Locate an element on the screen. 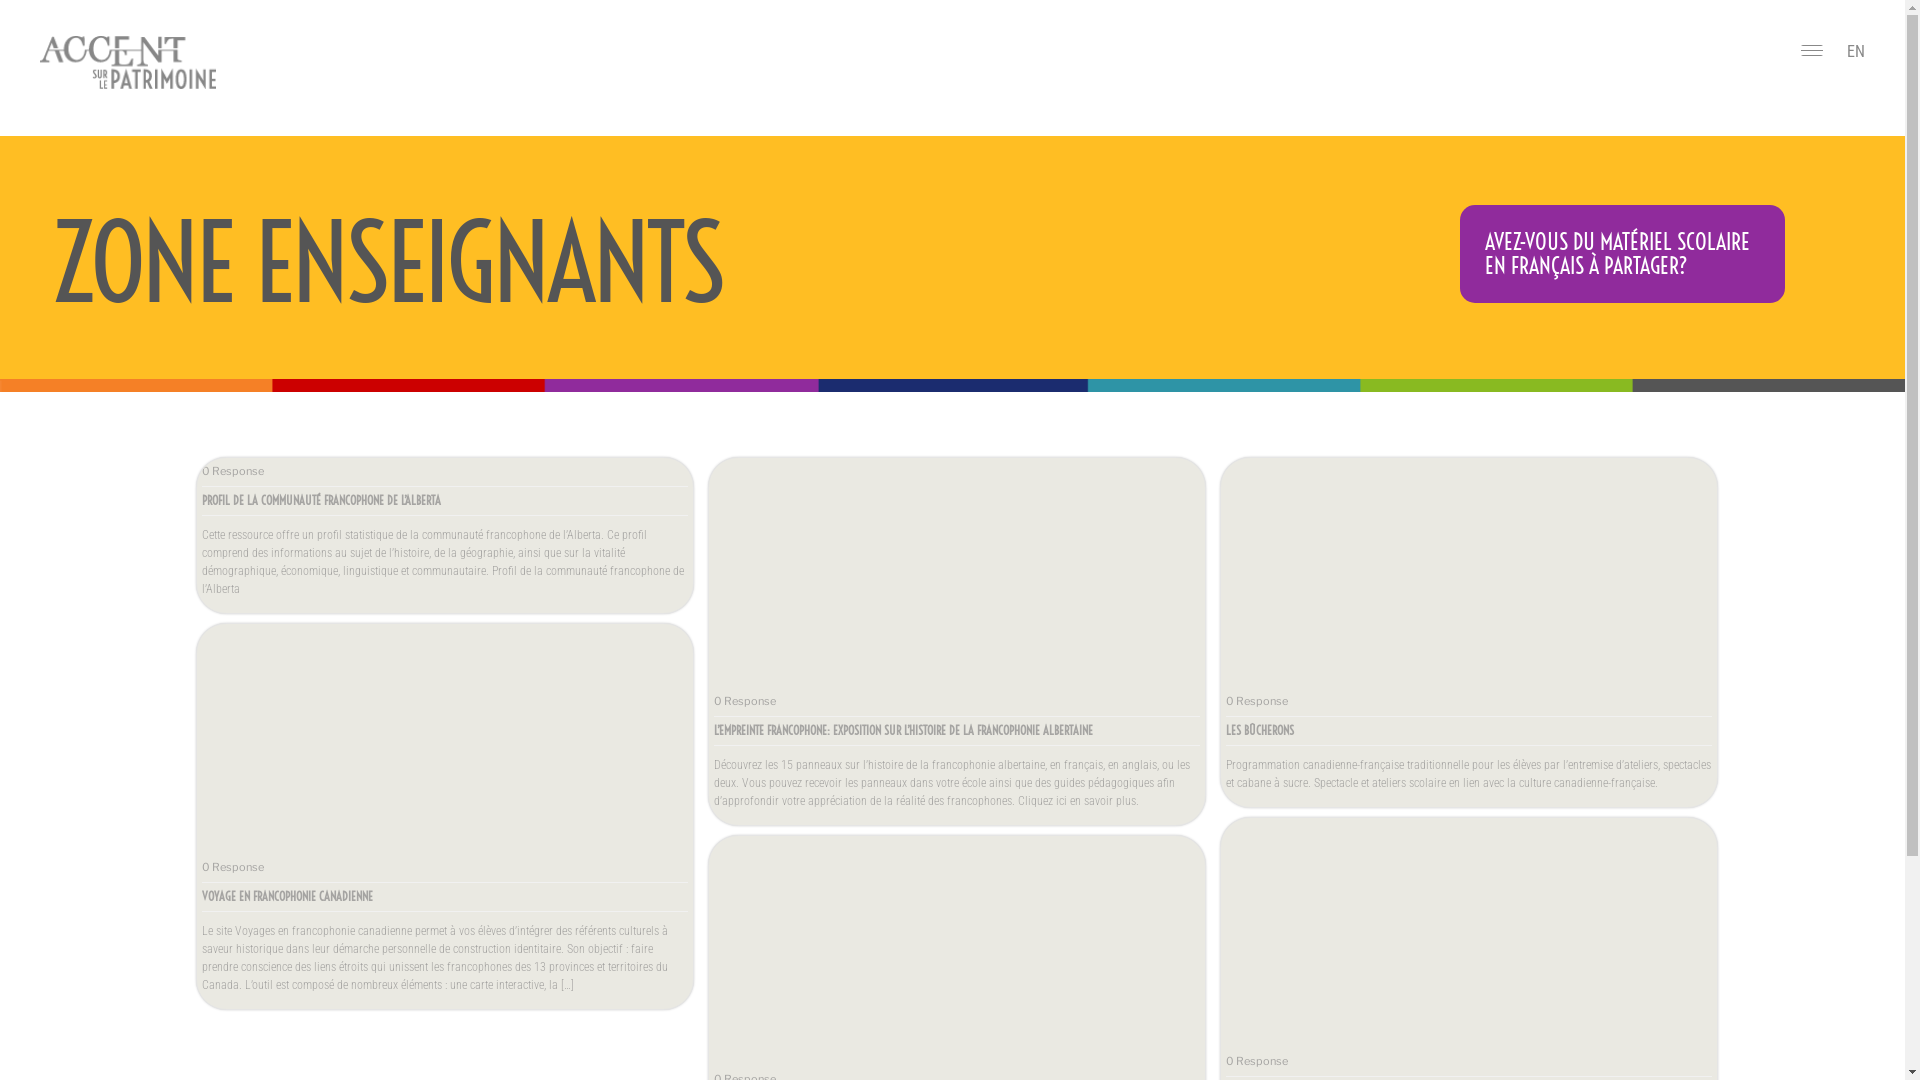 The height and width of the screenshot is (1080, 1920). 0 Response is located at coordinates (745, 701).